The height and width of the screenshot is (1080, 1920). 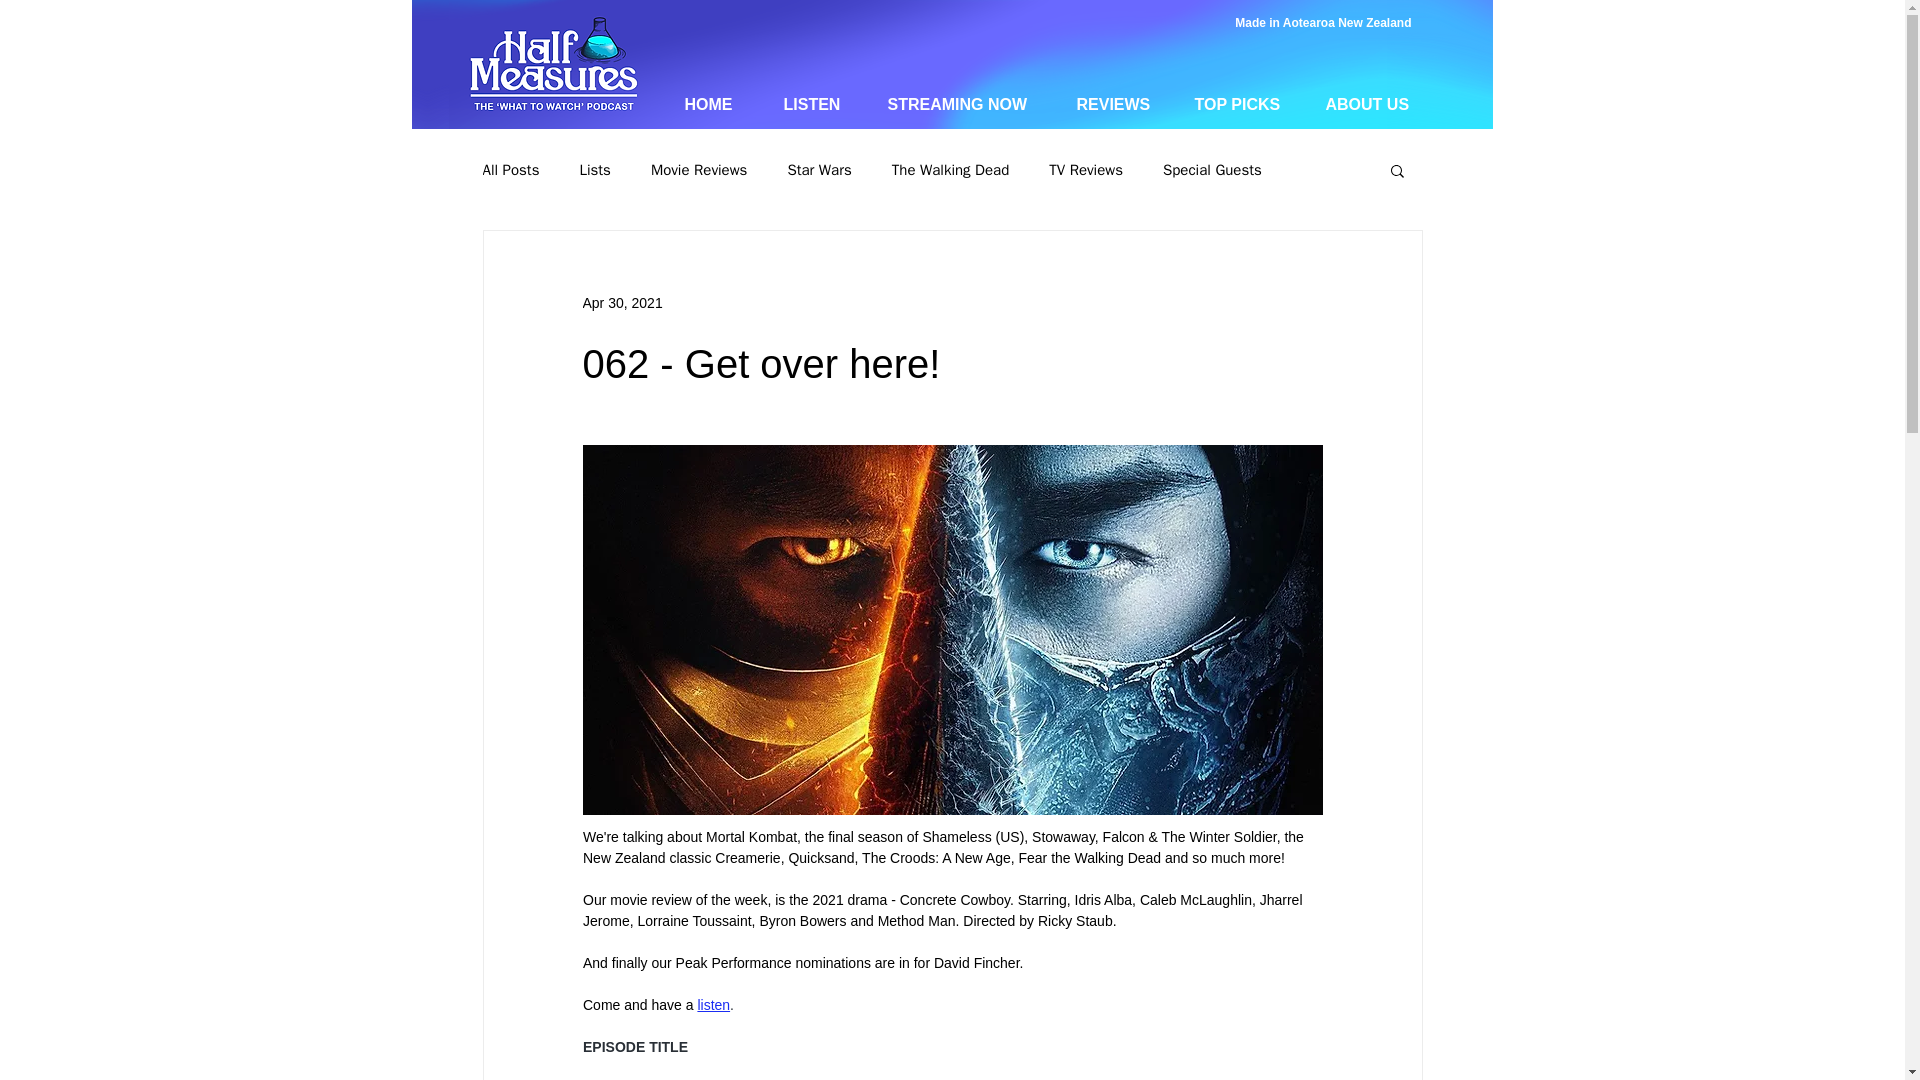 What do you see at coordinates (698, 169) in the screenshot?
I see `Movie Reviews` at bounding box center [698, 169].